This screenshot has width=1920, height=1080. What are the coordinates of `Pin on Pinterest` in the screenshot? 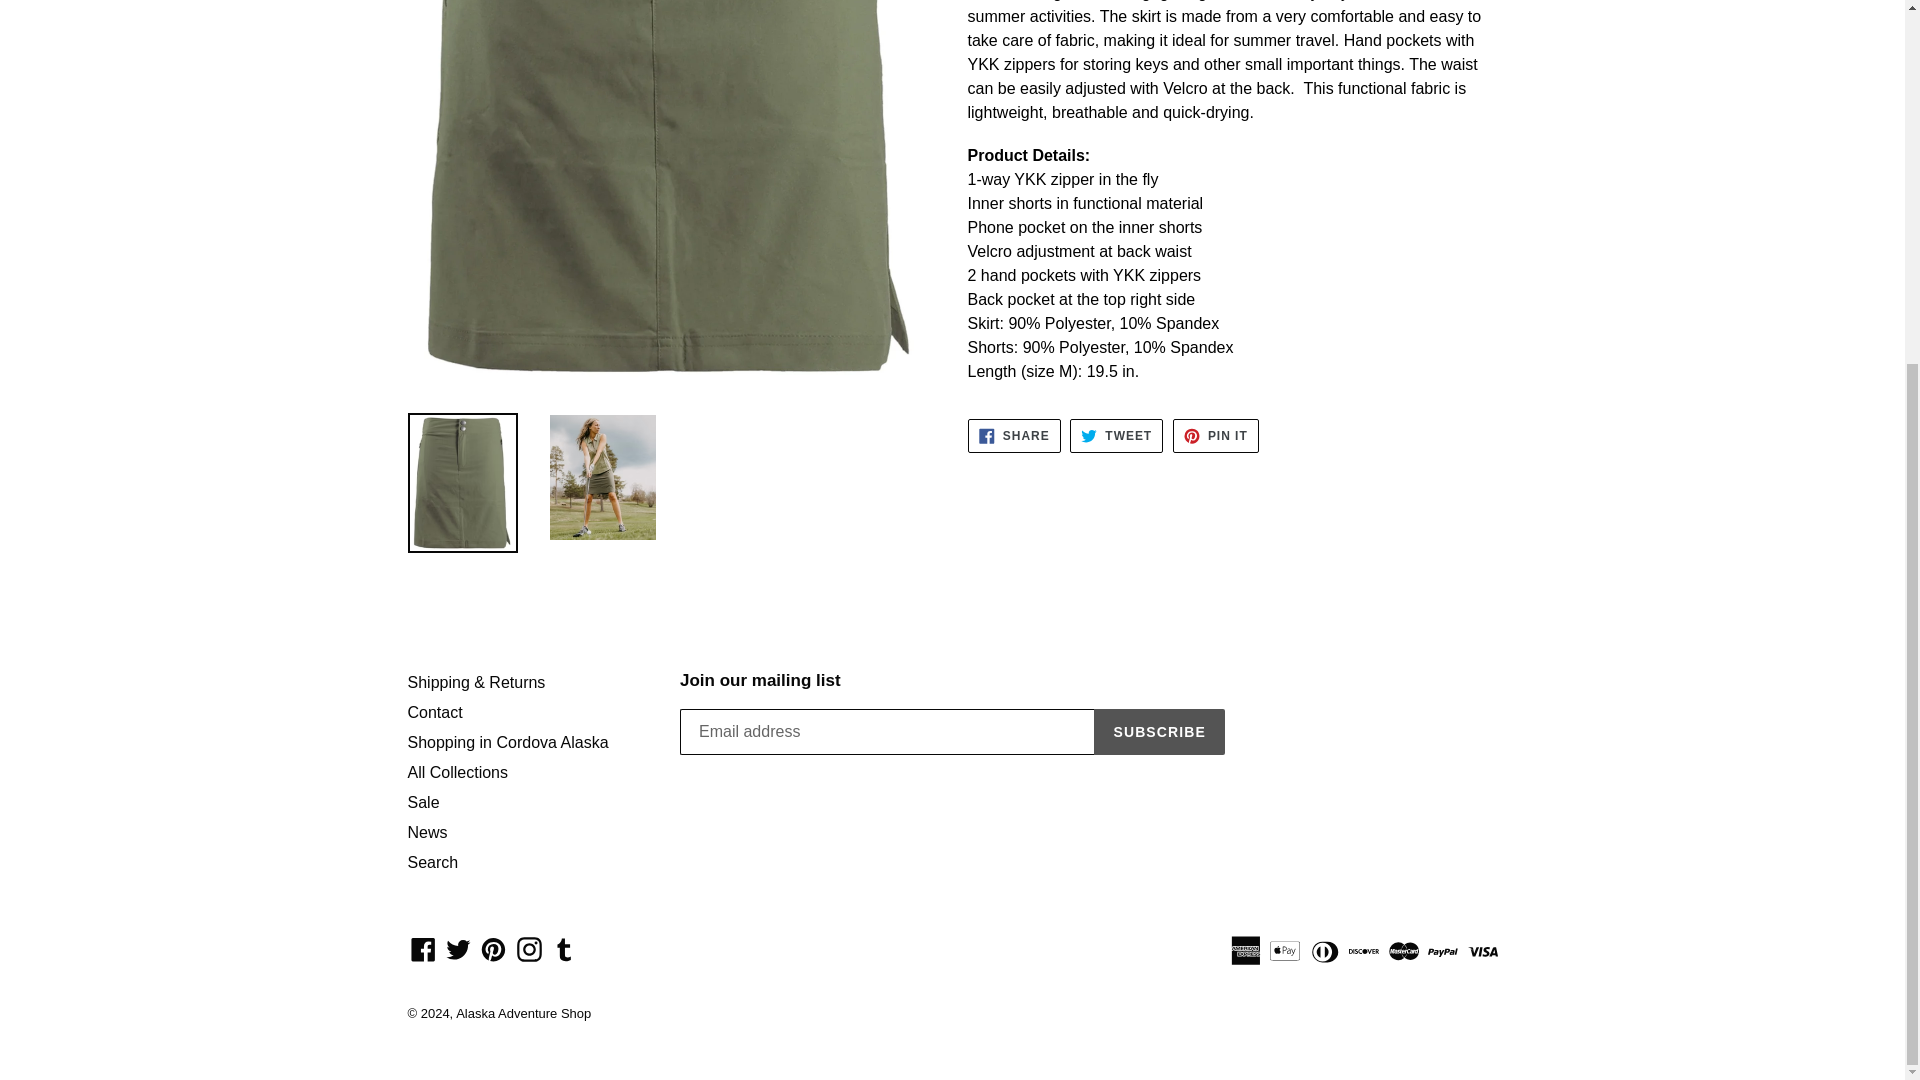 It's located at (1216, 436).